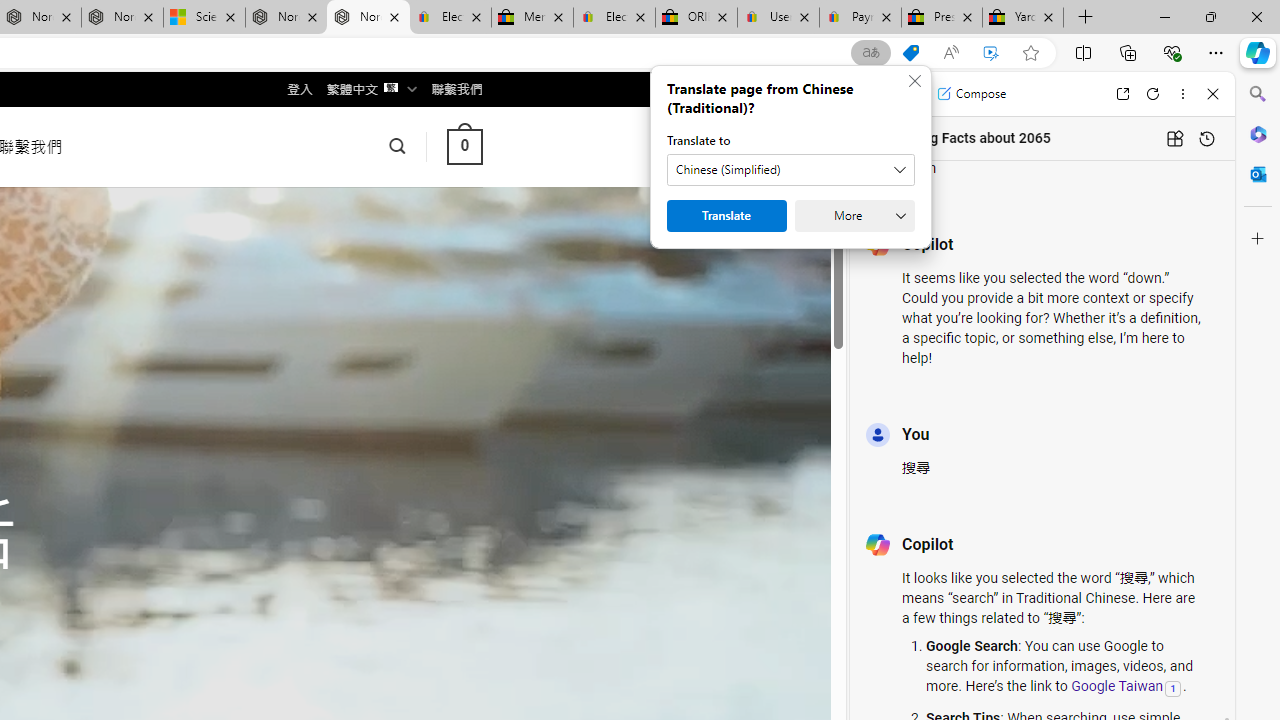  Describe the element at coordinates (910, 53) in the screenshot. I see `This site has coupons! Shopping in Microsoft Edge` at that location.